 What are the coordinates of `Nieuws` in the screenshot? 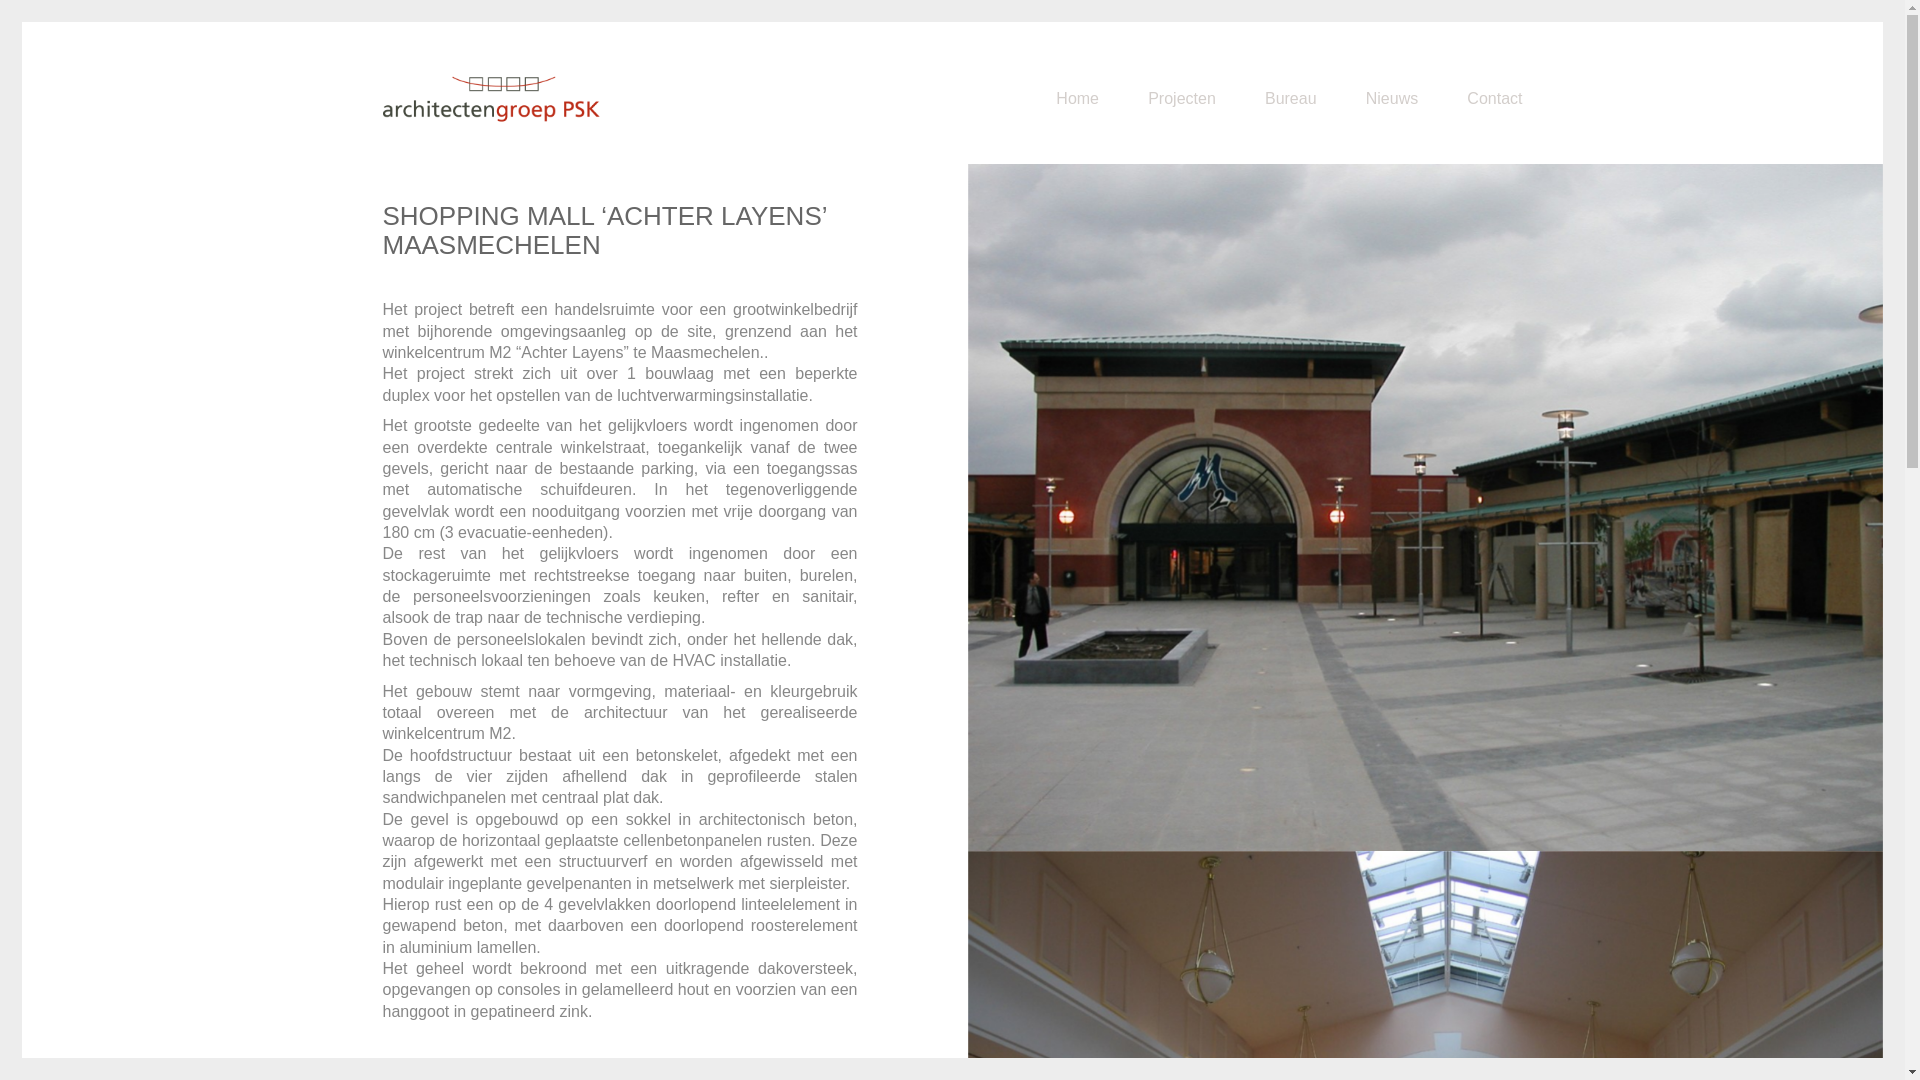 It's located at (1392, 98).